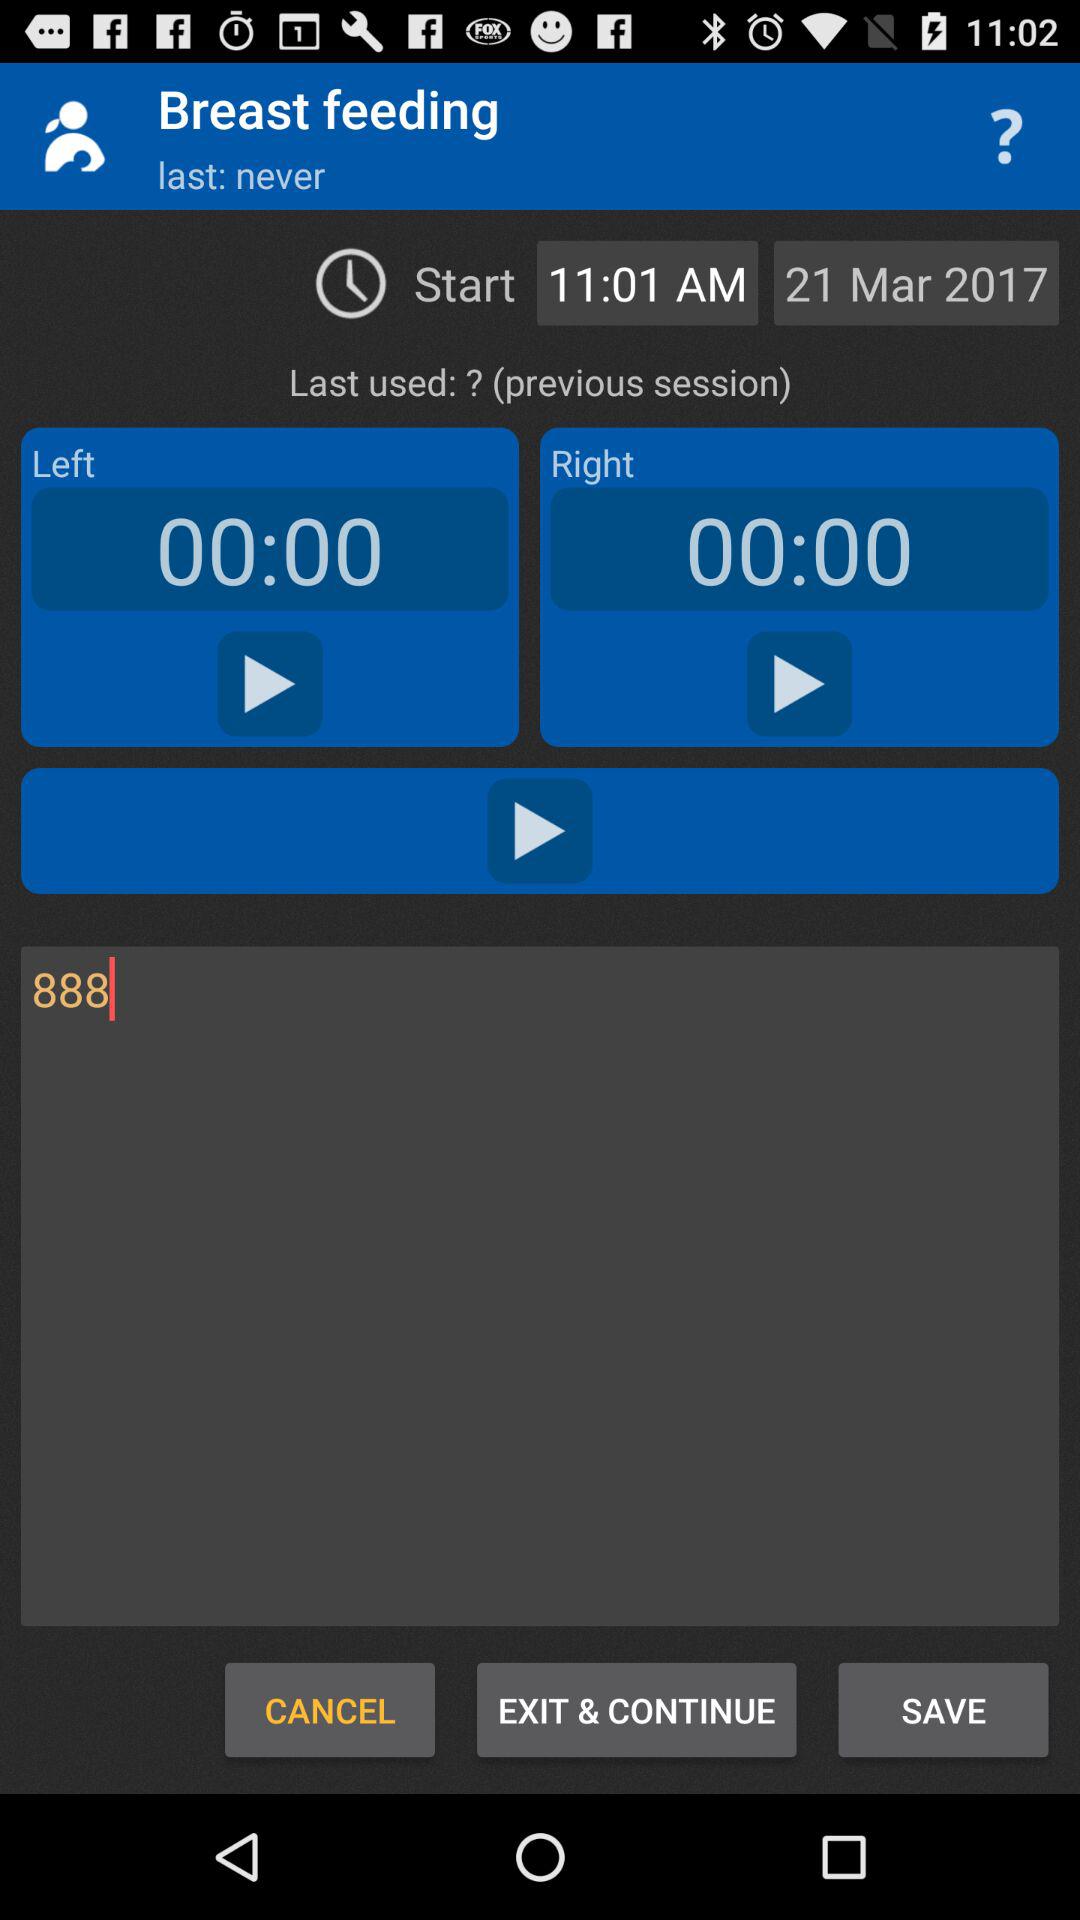 The width and height of the screenshot is (1080, 1920). Describe the element at coordinates (540, 830) in the screenshot. I see `play` at that location.